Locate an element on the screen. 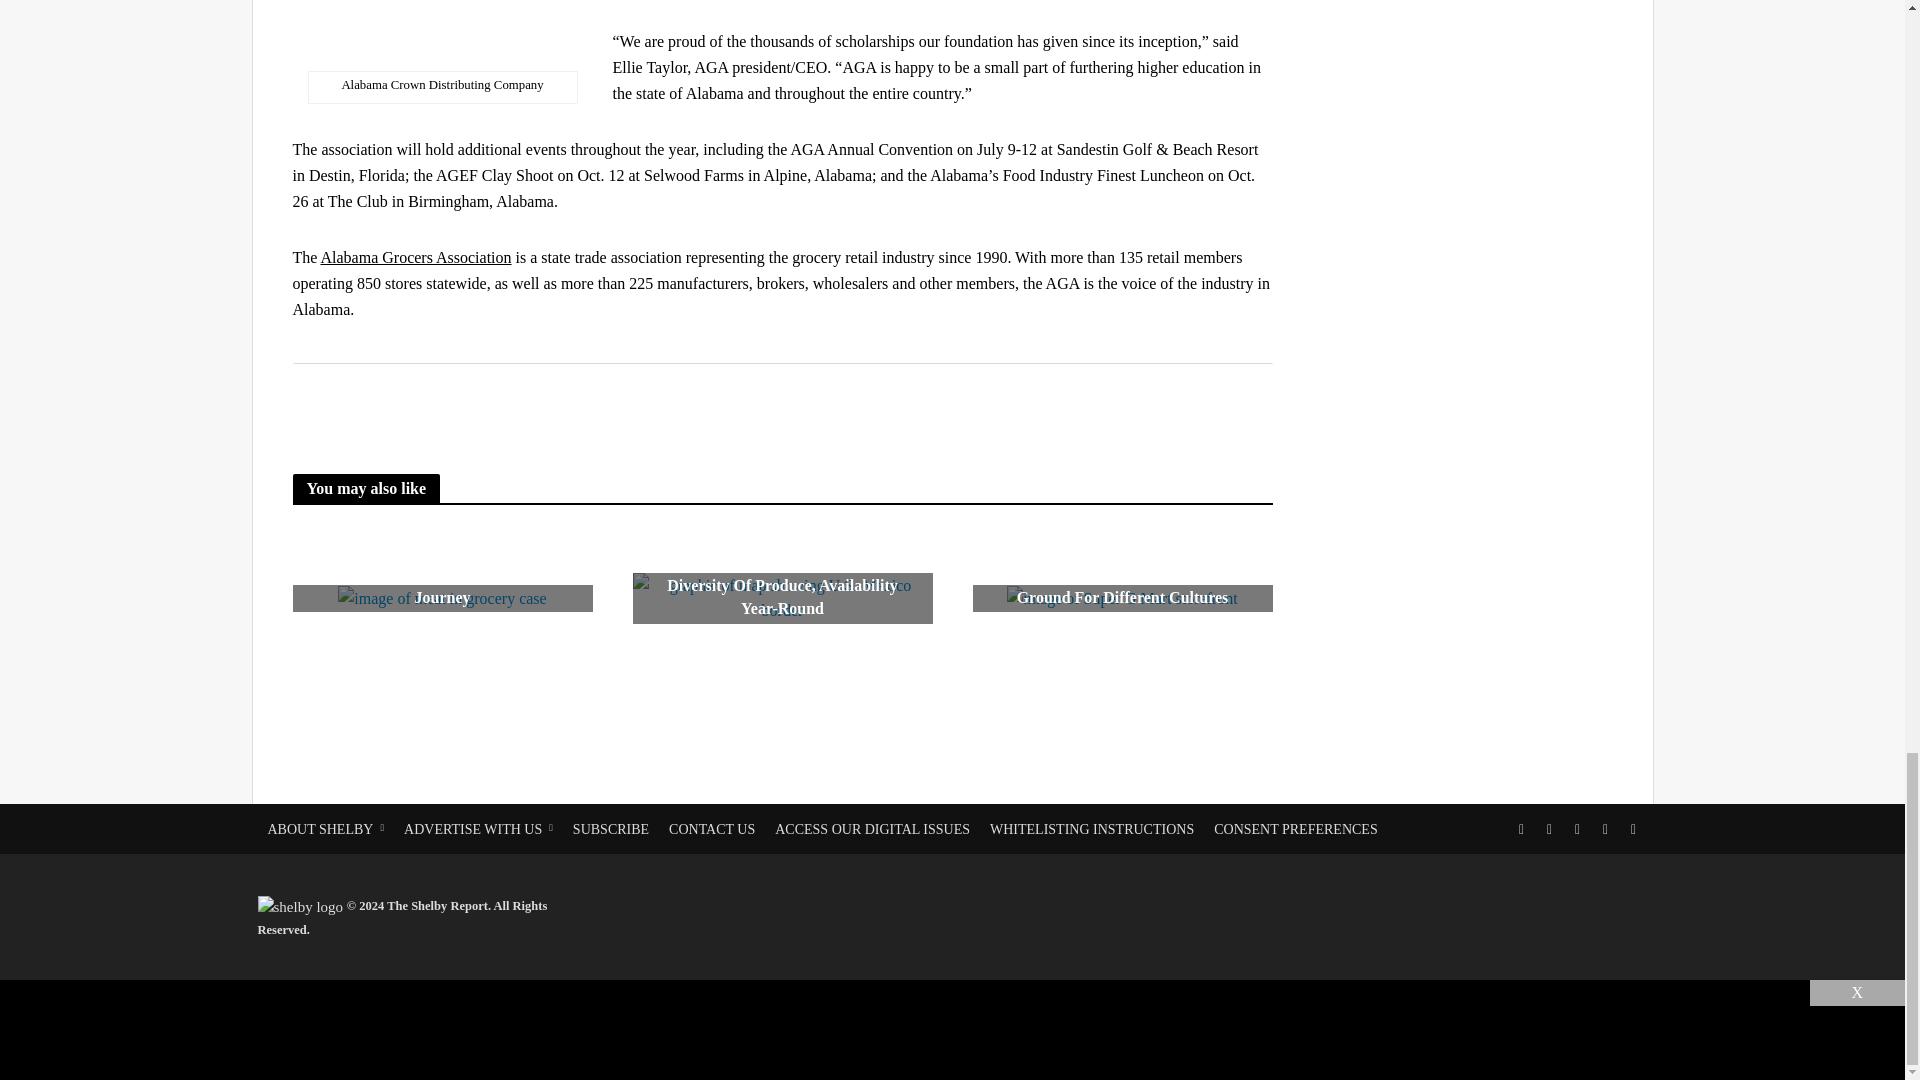 The width and height of the screenshot is (1920, 1080). Super G Mart Serves As Meeting Ground For Different Cultures is located at coordinates (1121, 598).